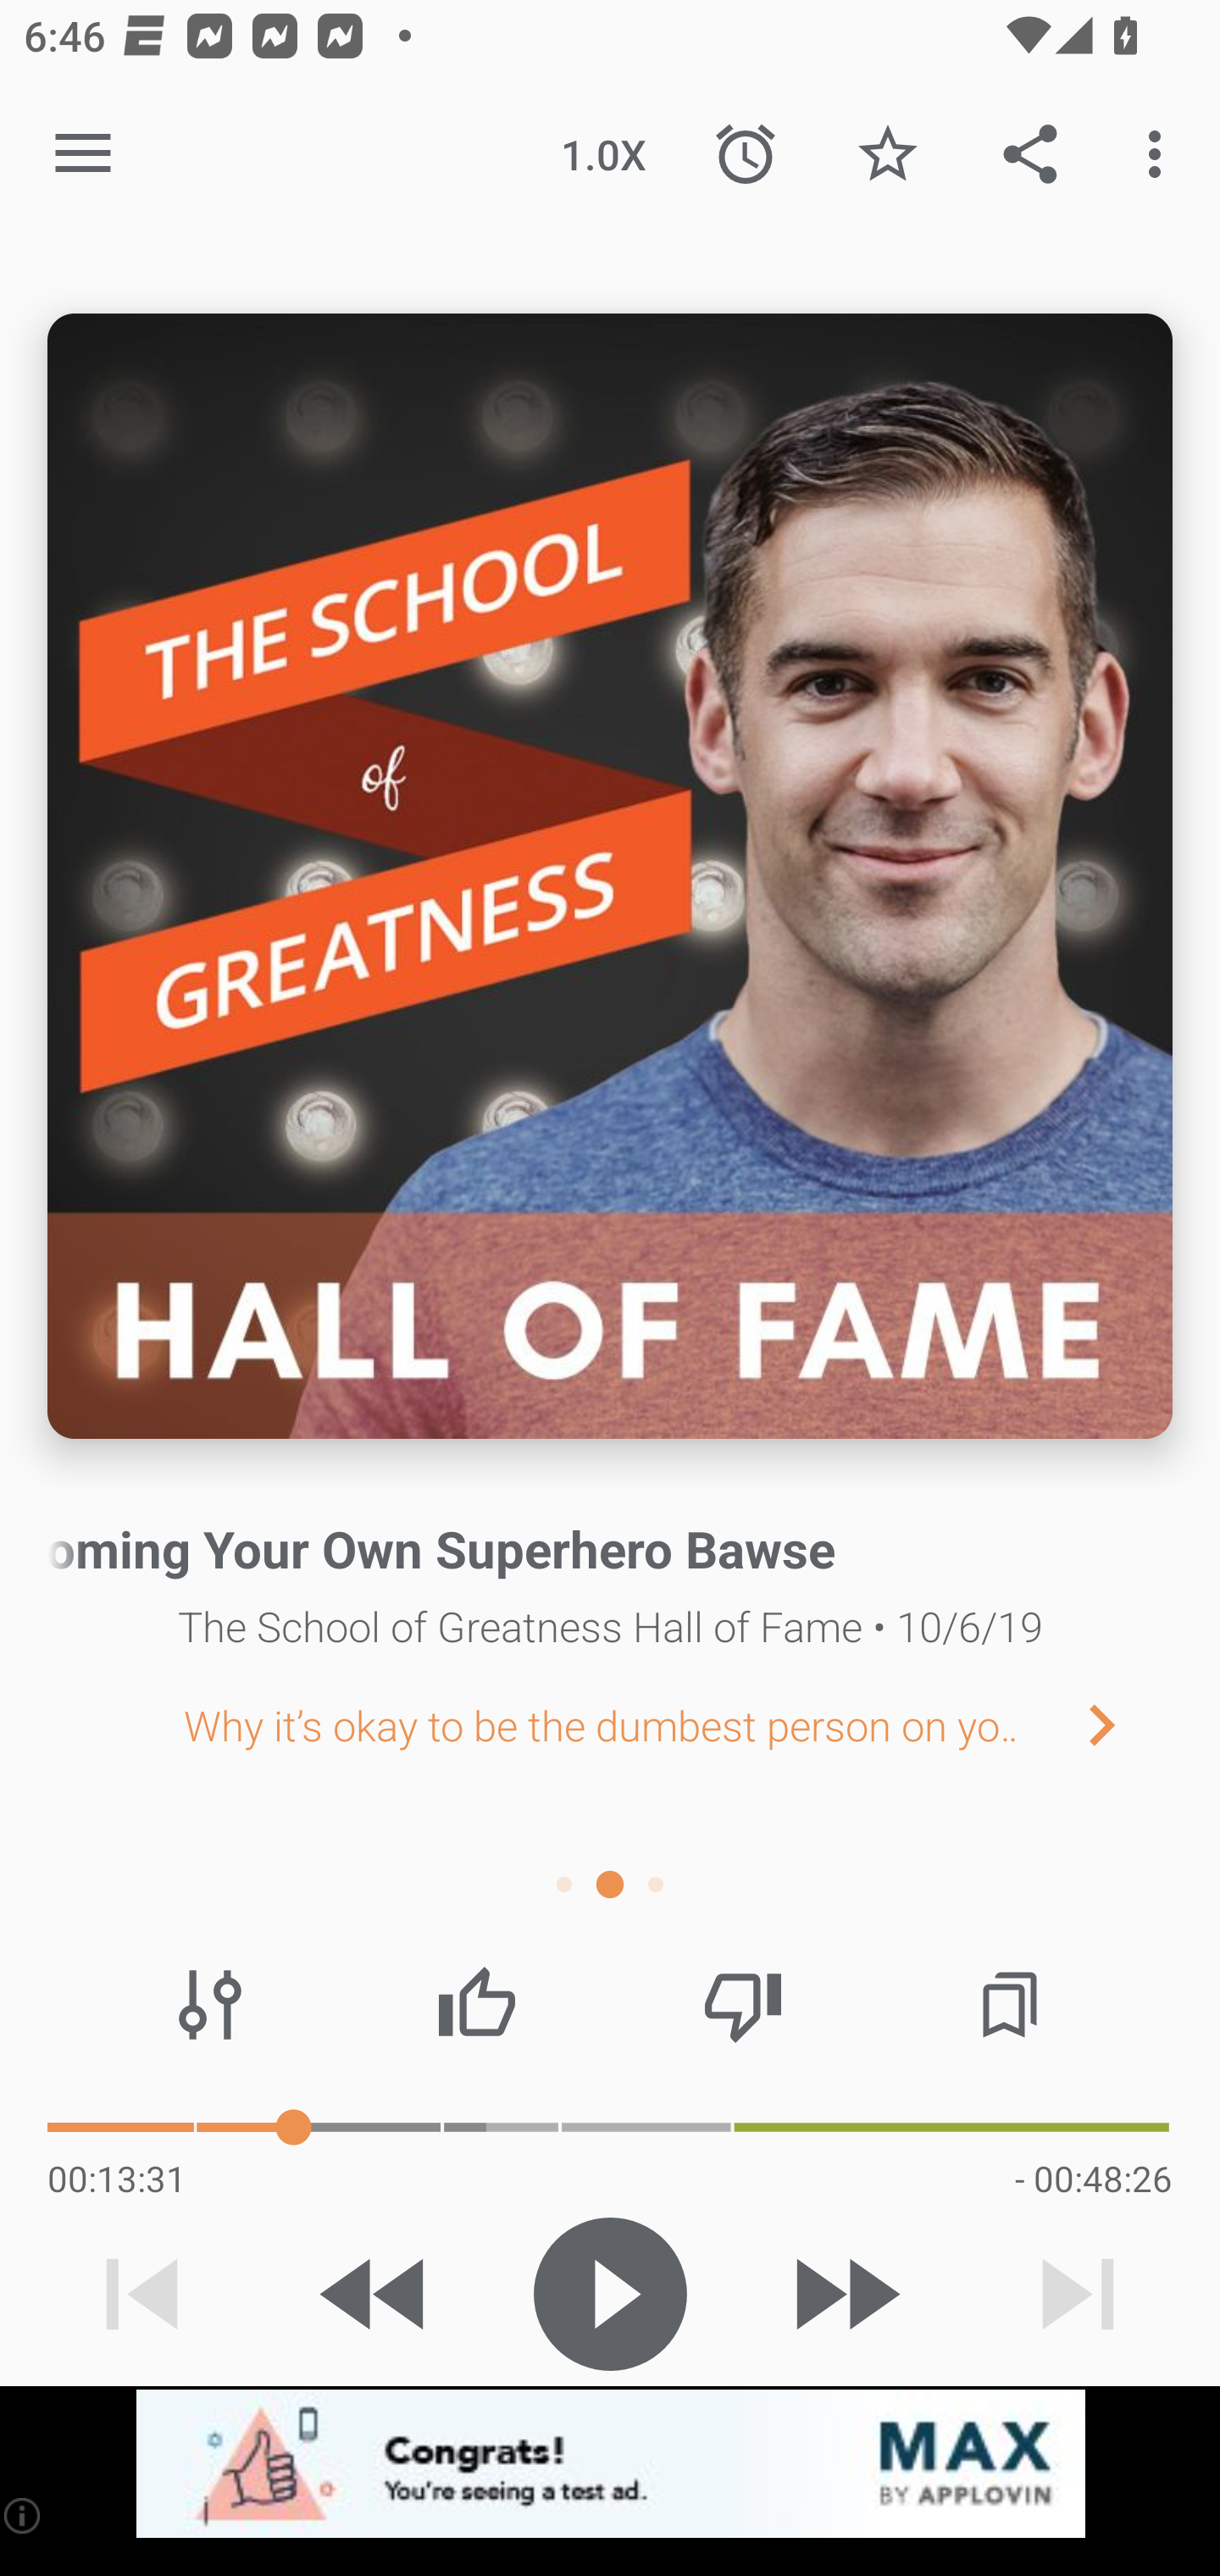 The image size is (1220, 2576). What do you see at coordinates (1009, 2005) in the screenshot?
I see `Chapters / Bookmarks` at bounding box center [1009, 2005].